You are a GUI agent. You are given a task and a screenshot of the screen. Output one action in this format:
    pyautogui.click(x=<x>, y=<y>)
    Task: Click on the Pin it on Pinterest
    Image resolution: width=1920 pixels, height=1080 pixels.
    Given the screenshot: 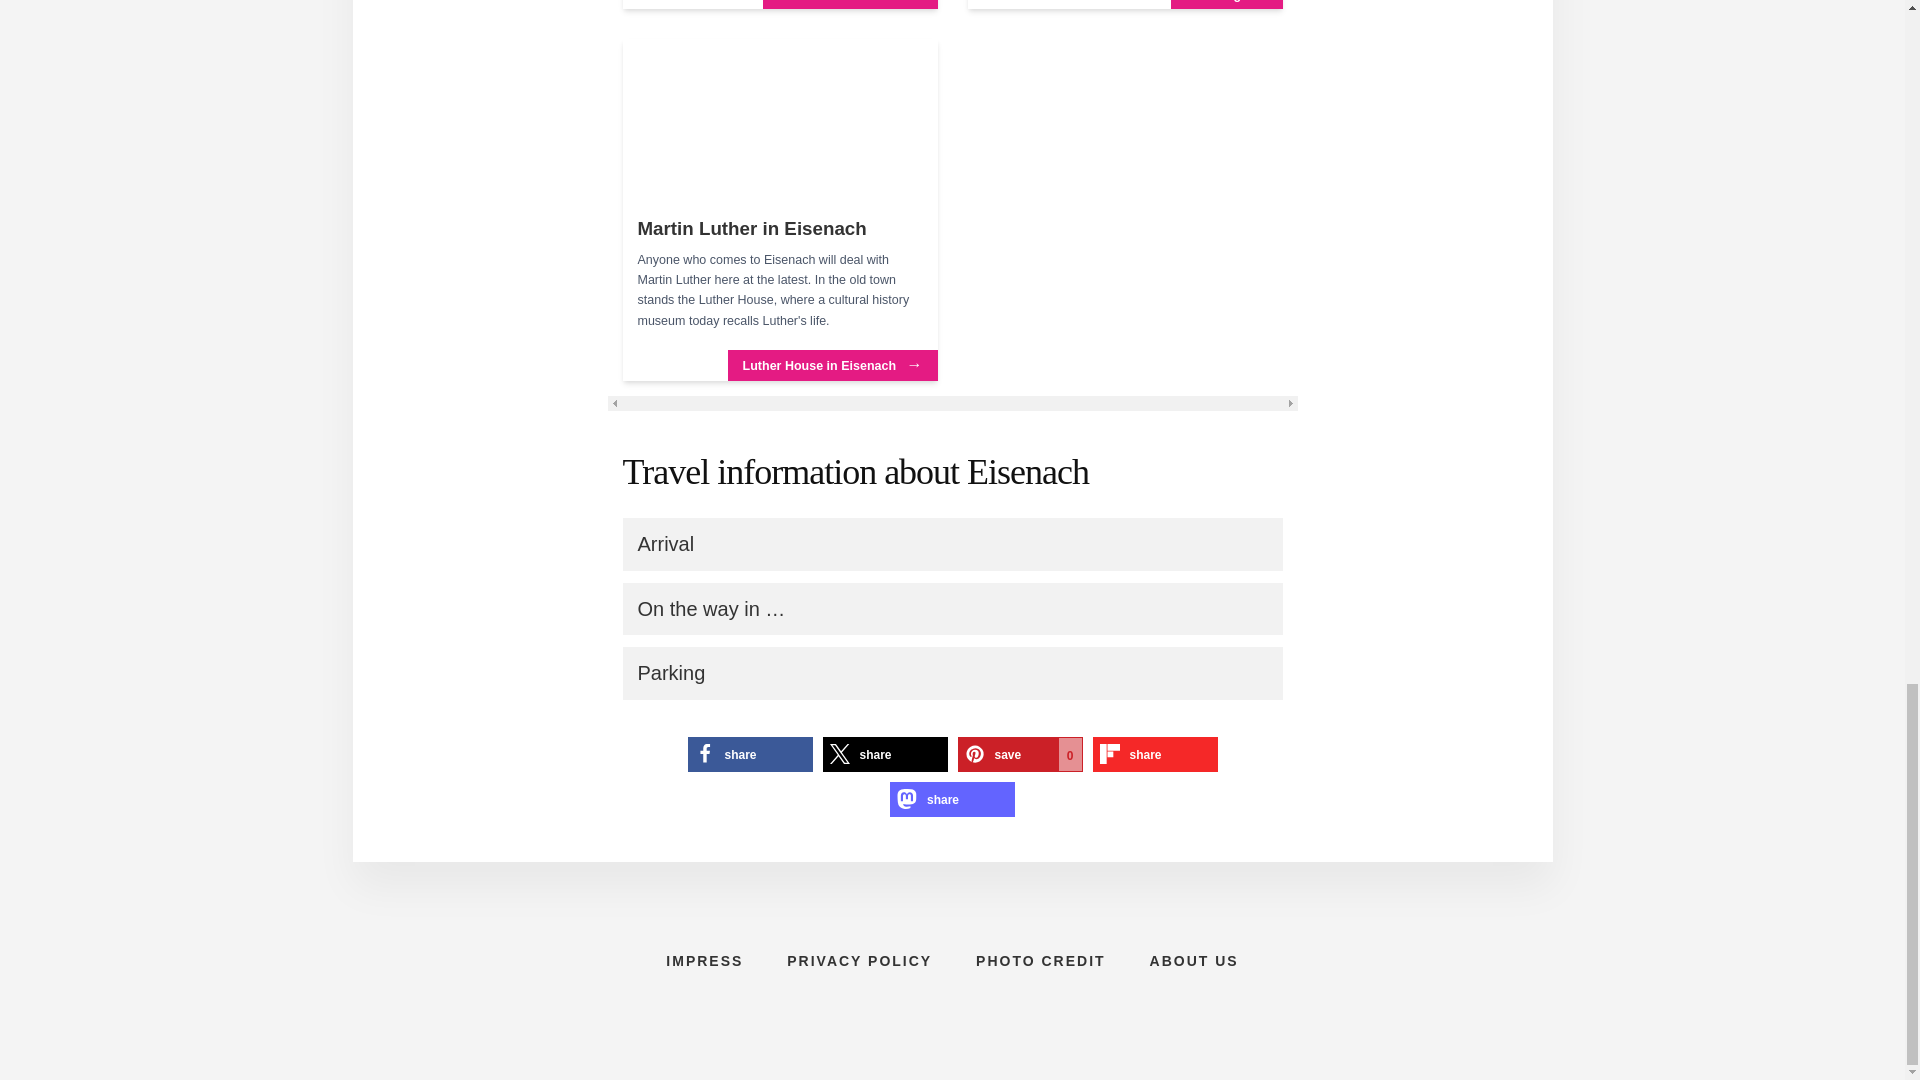 What is the action you would take?
    pyautogui.click(x=1020, y=754)
    